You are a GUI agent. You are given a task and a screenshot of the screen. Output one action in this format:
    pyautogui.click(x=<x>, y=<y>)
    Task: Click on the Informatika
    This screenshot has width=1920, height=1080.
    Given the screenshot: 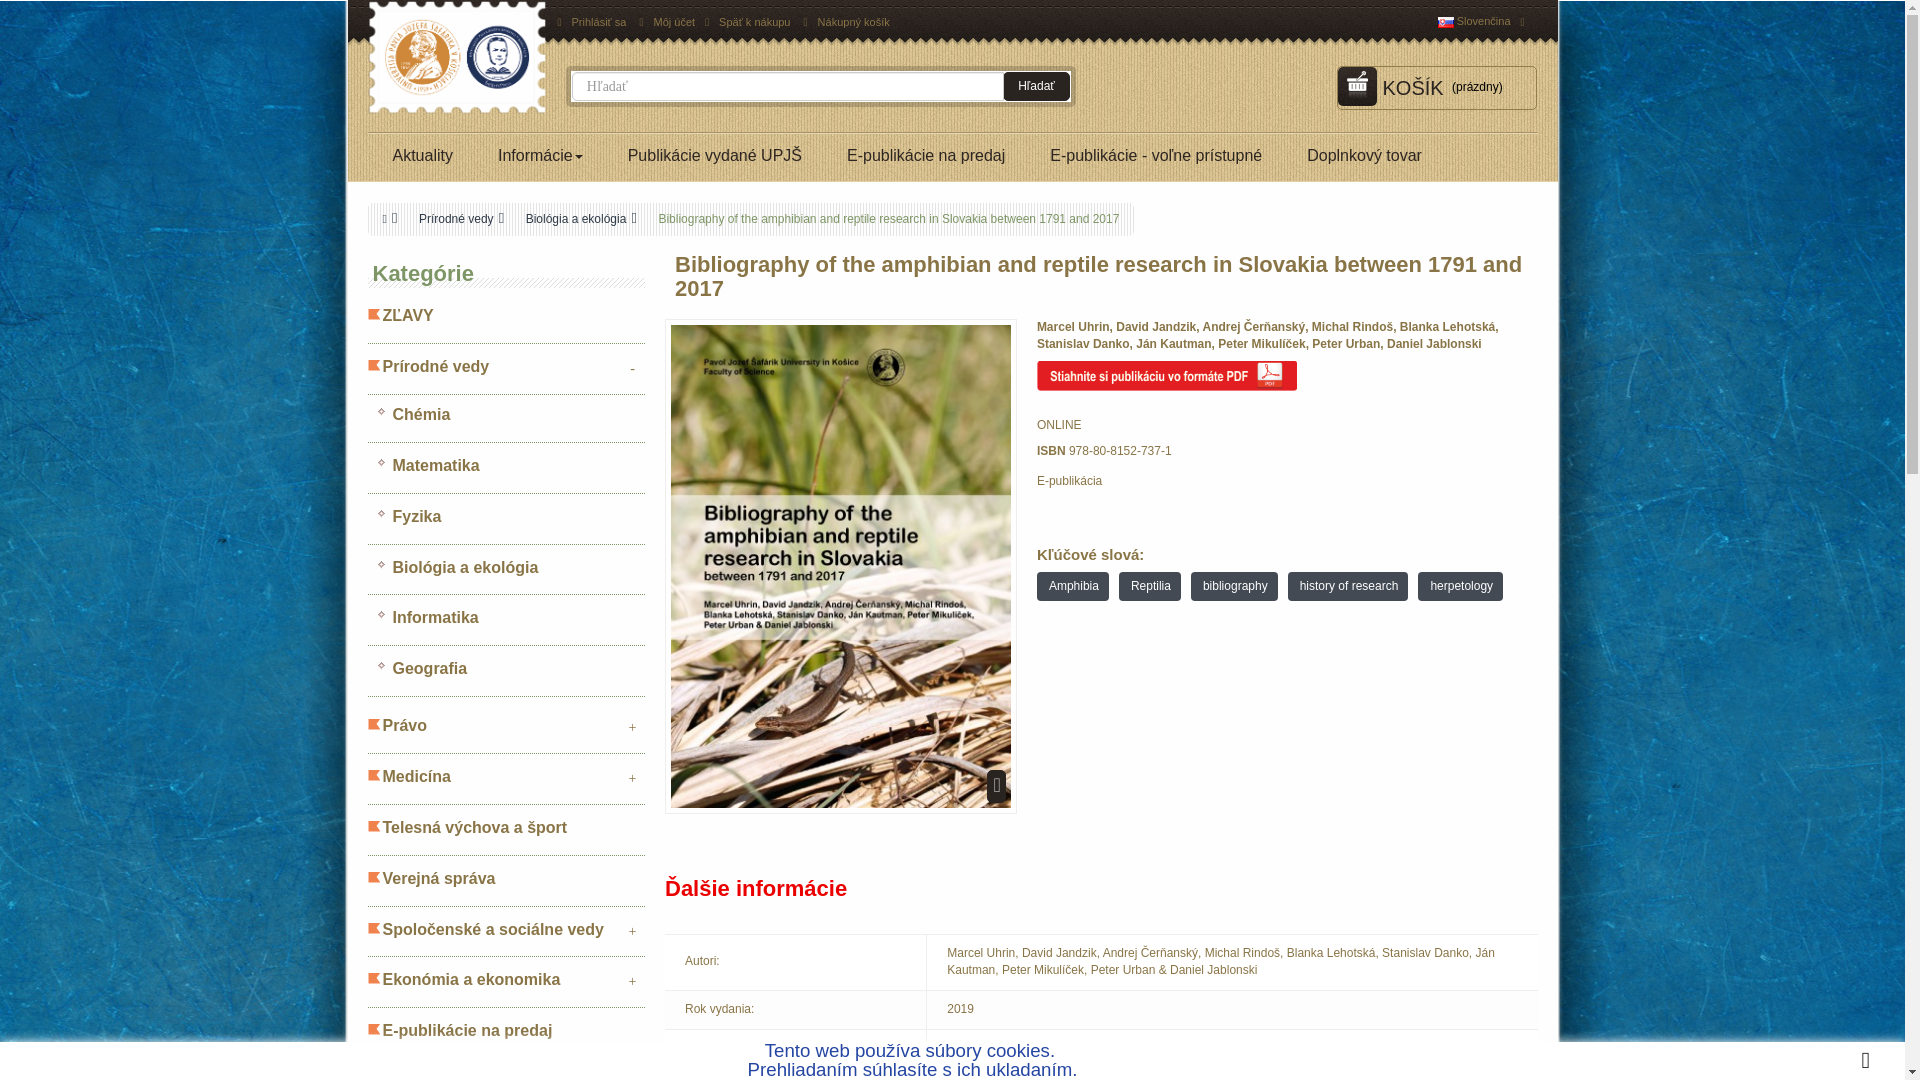 What is the action you would take?
    pyautogui.click(x=506, y=626)
    